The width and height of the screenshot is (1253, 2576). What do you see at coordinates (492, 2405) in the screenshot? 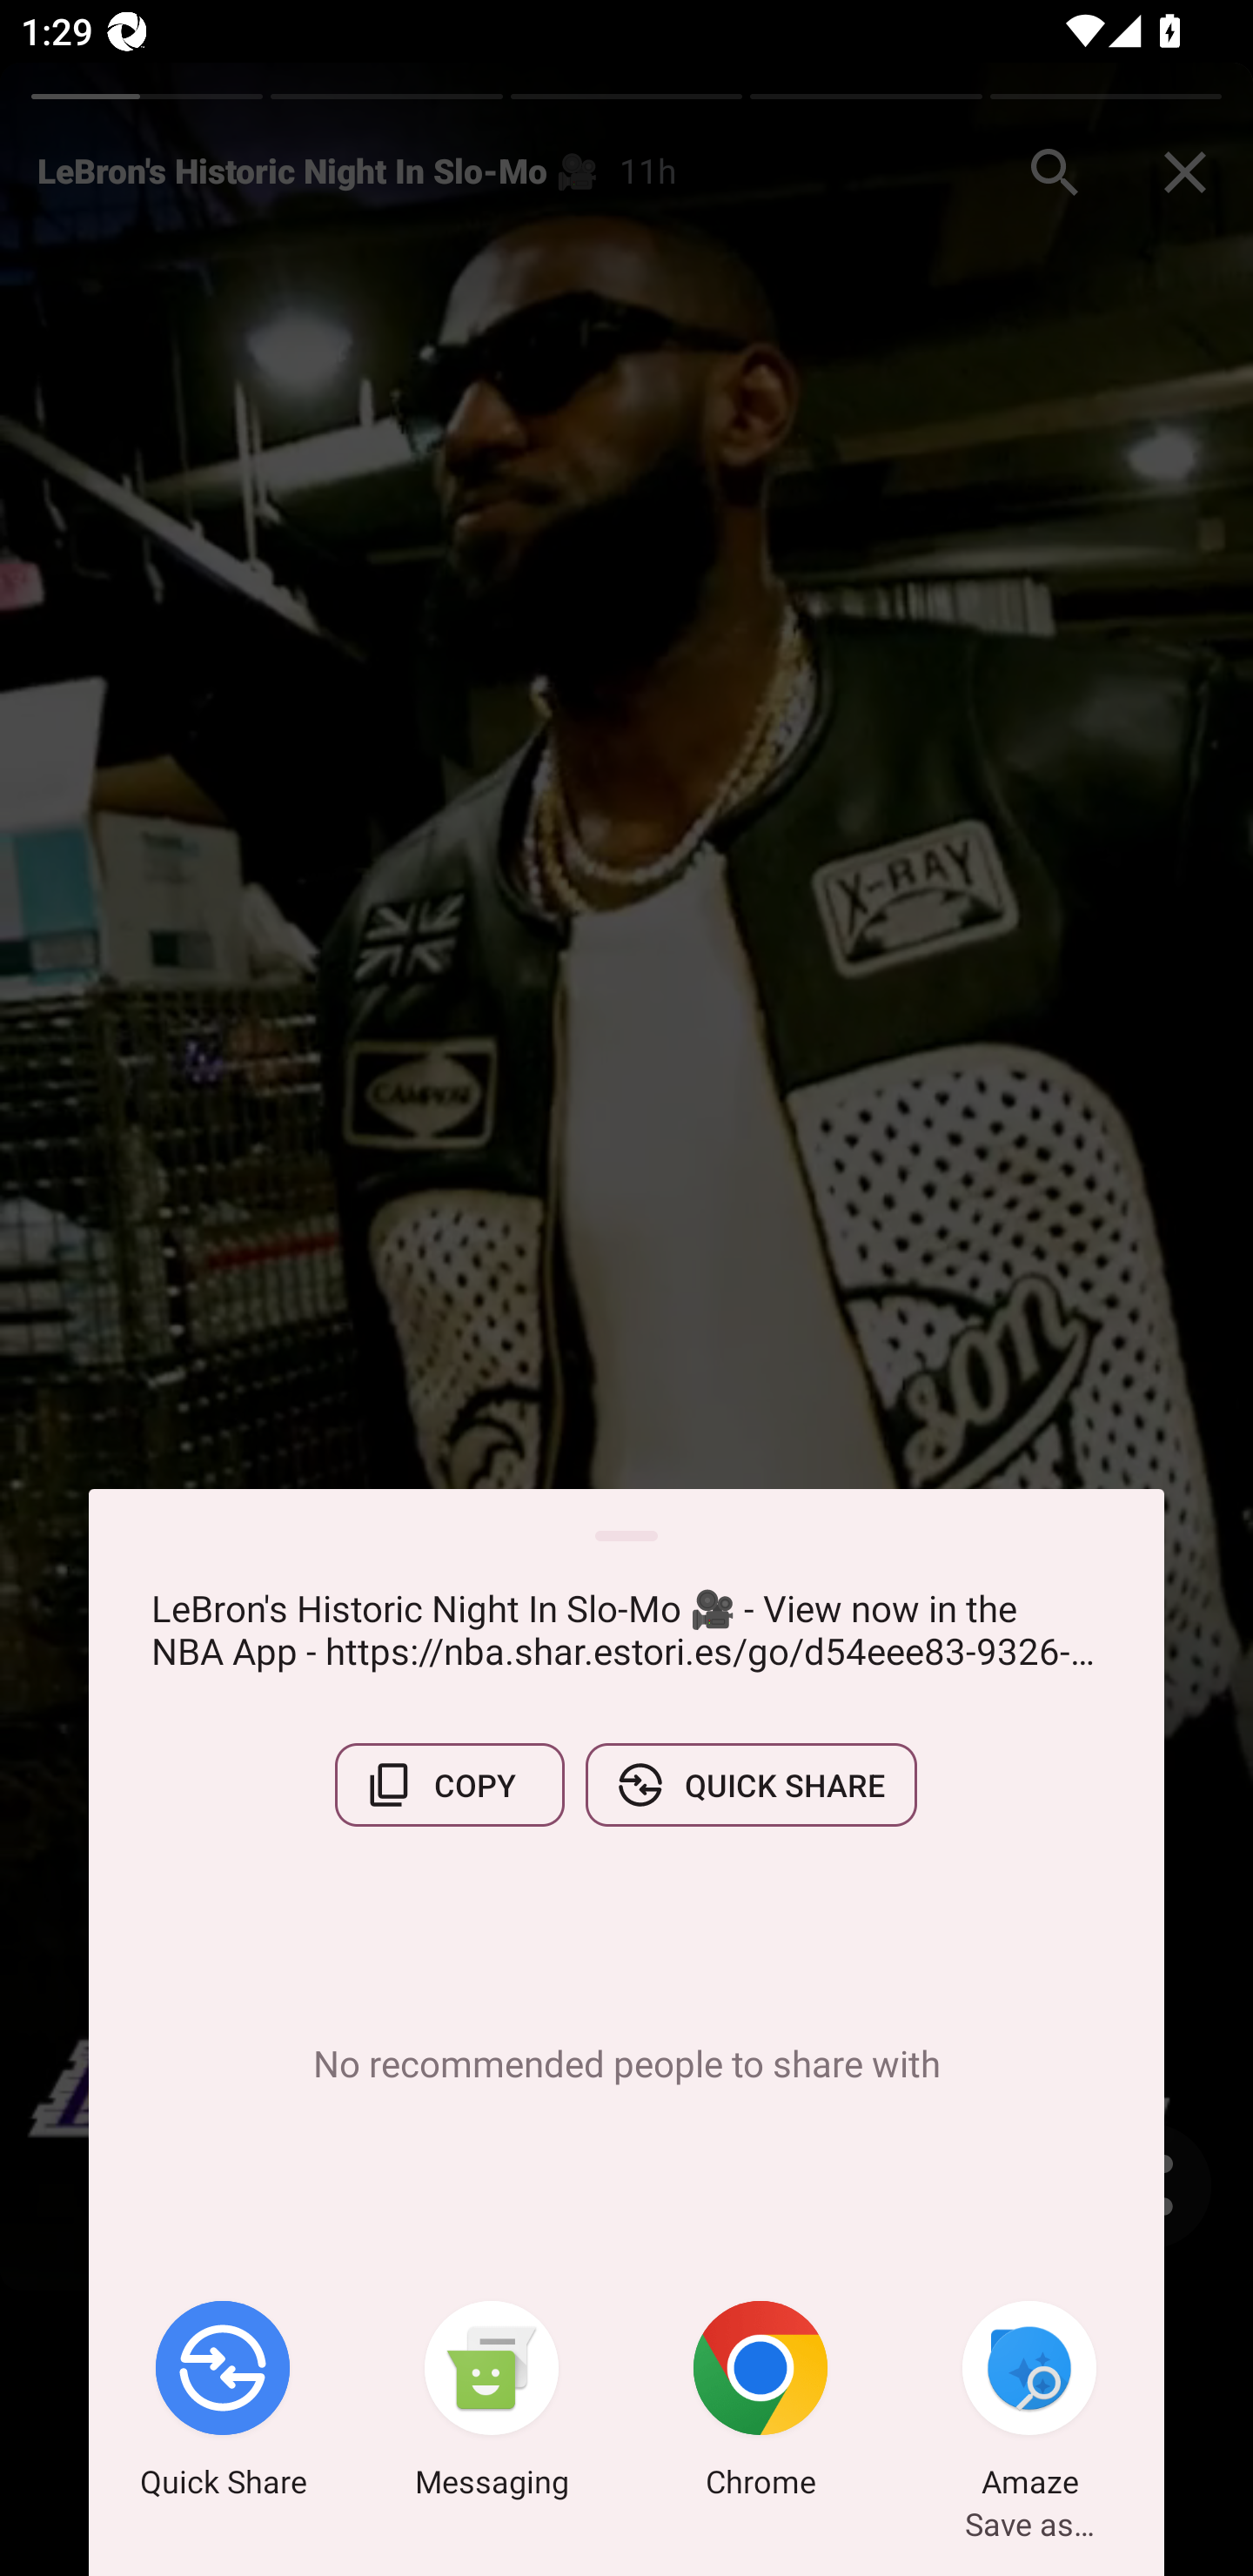
I see `Messaging` at bounding box center [492, 2405].